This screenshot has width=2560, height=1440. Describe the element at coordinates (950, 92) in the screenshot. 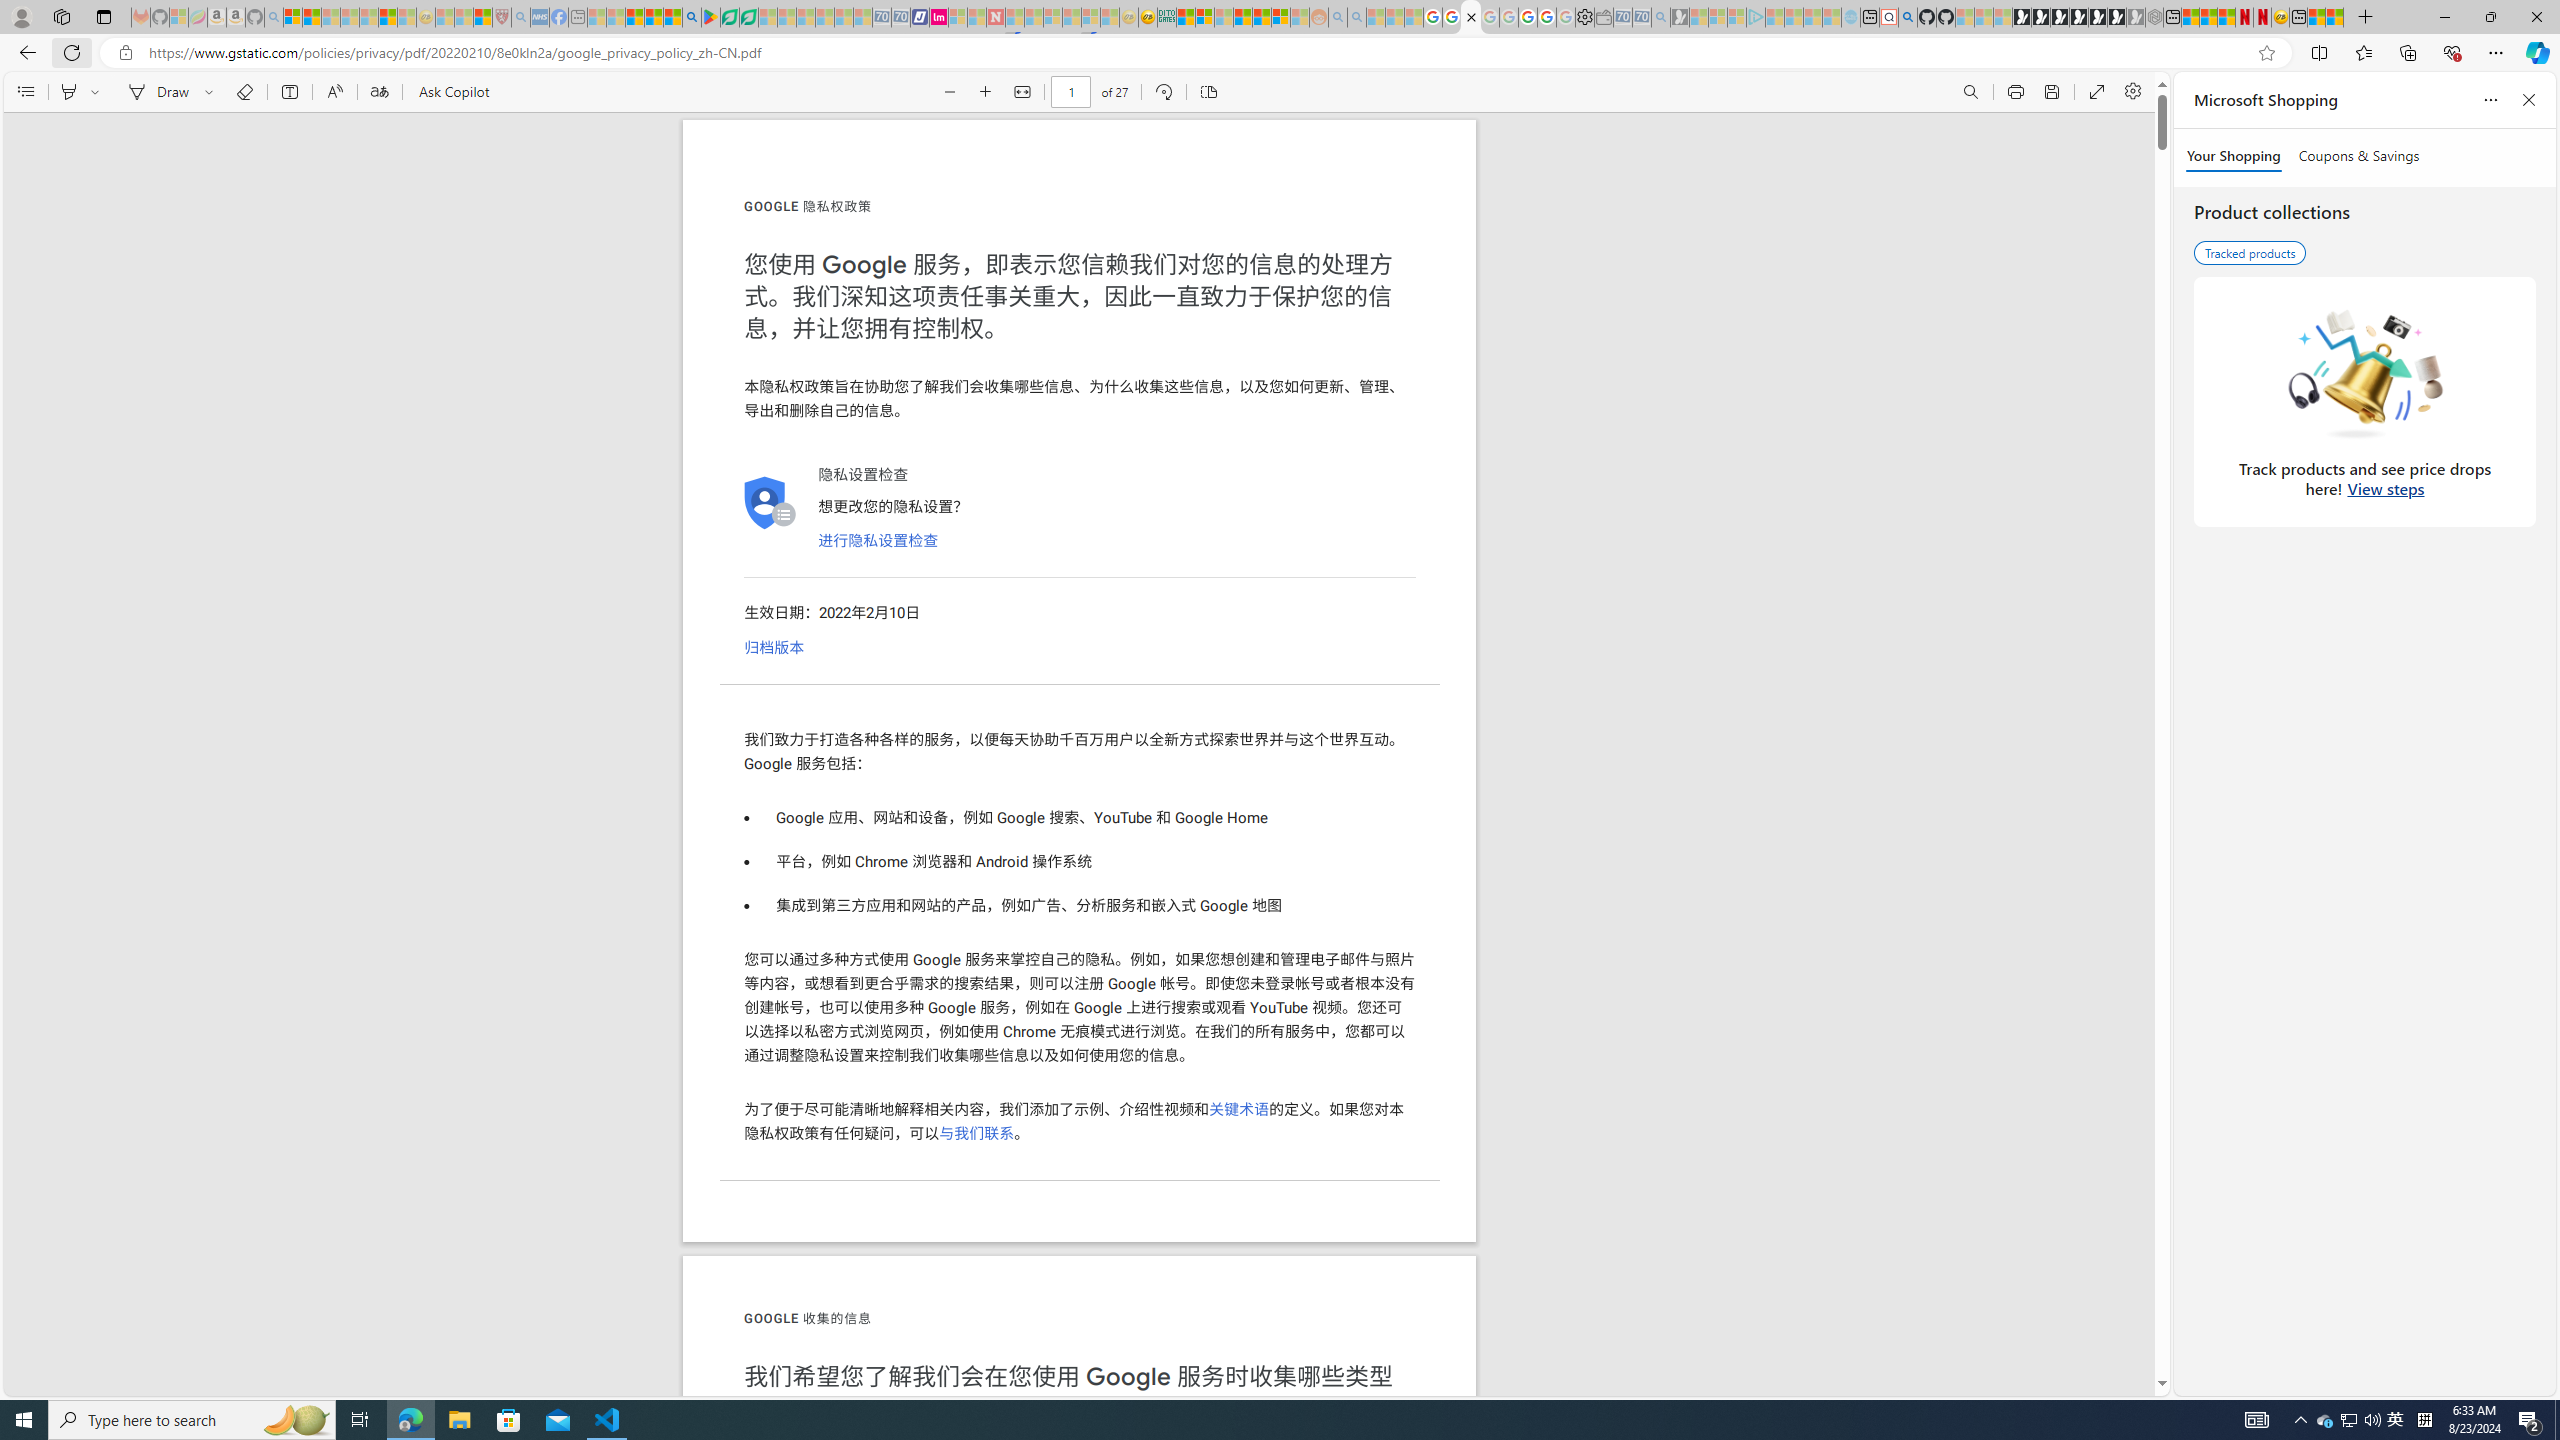

I see `Zoom out (Ctrl+Minus key)` at that location.